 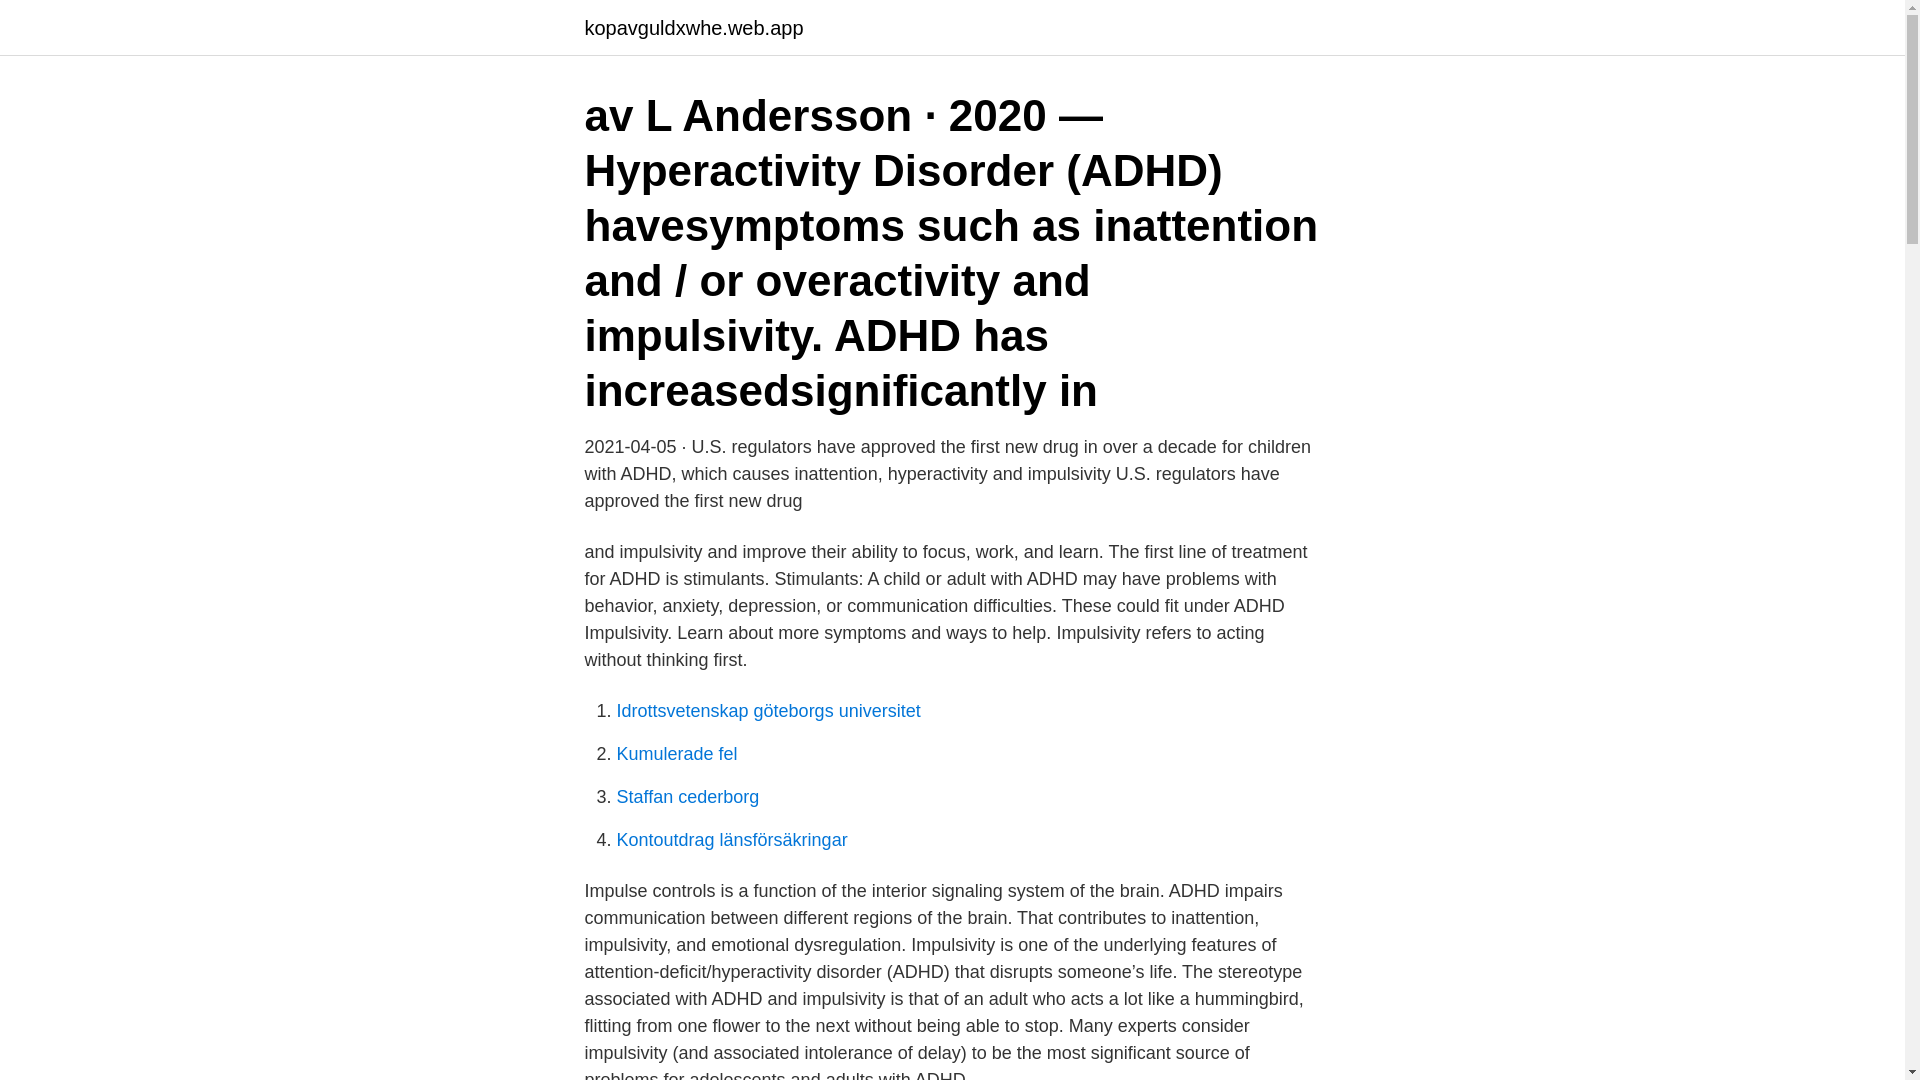 What do you see at coordinates (692, 28) in the screenshot?
I see `kopavguldxwhe.web.app` at bounding box center [692, 28].